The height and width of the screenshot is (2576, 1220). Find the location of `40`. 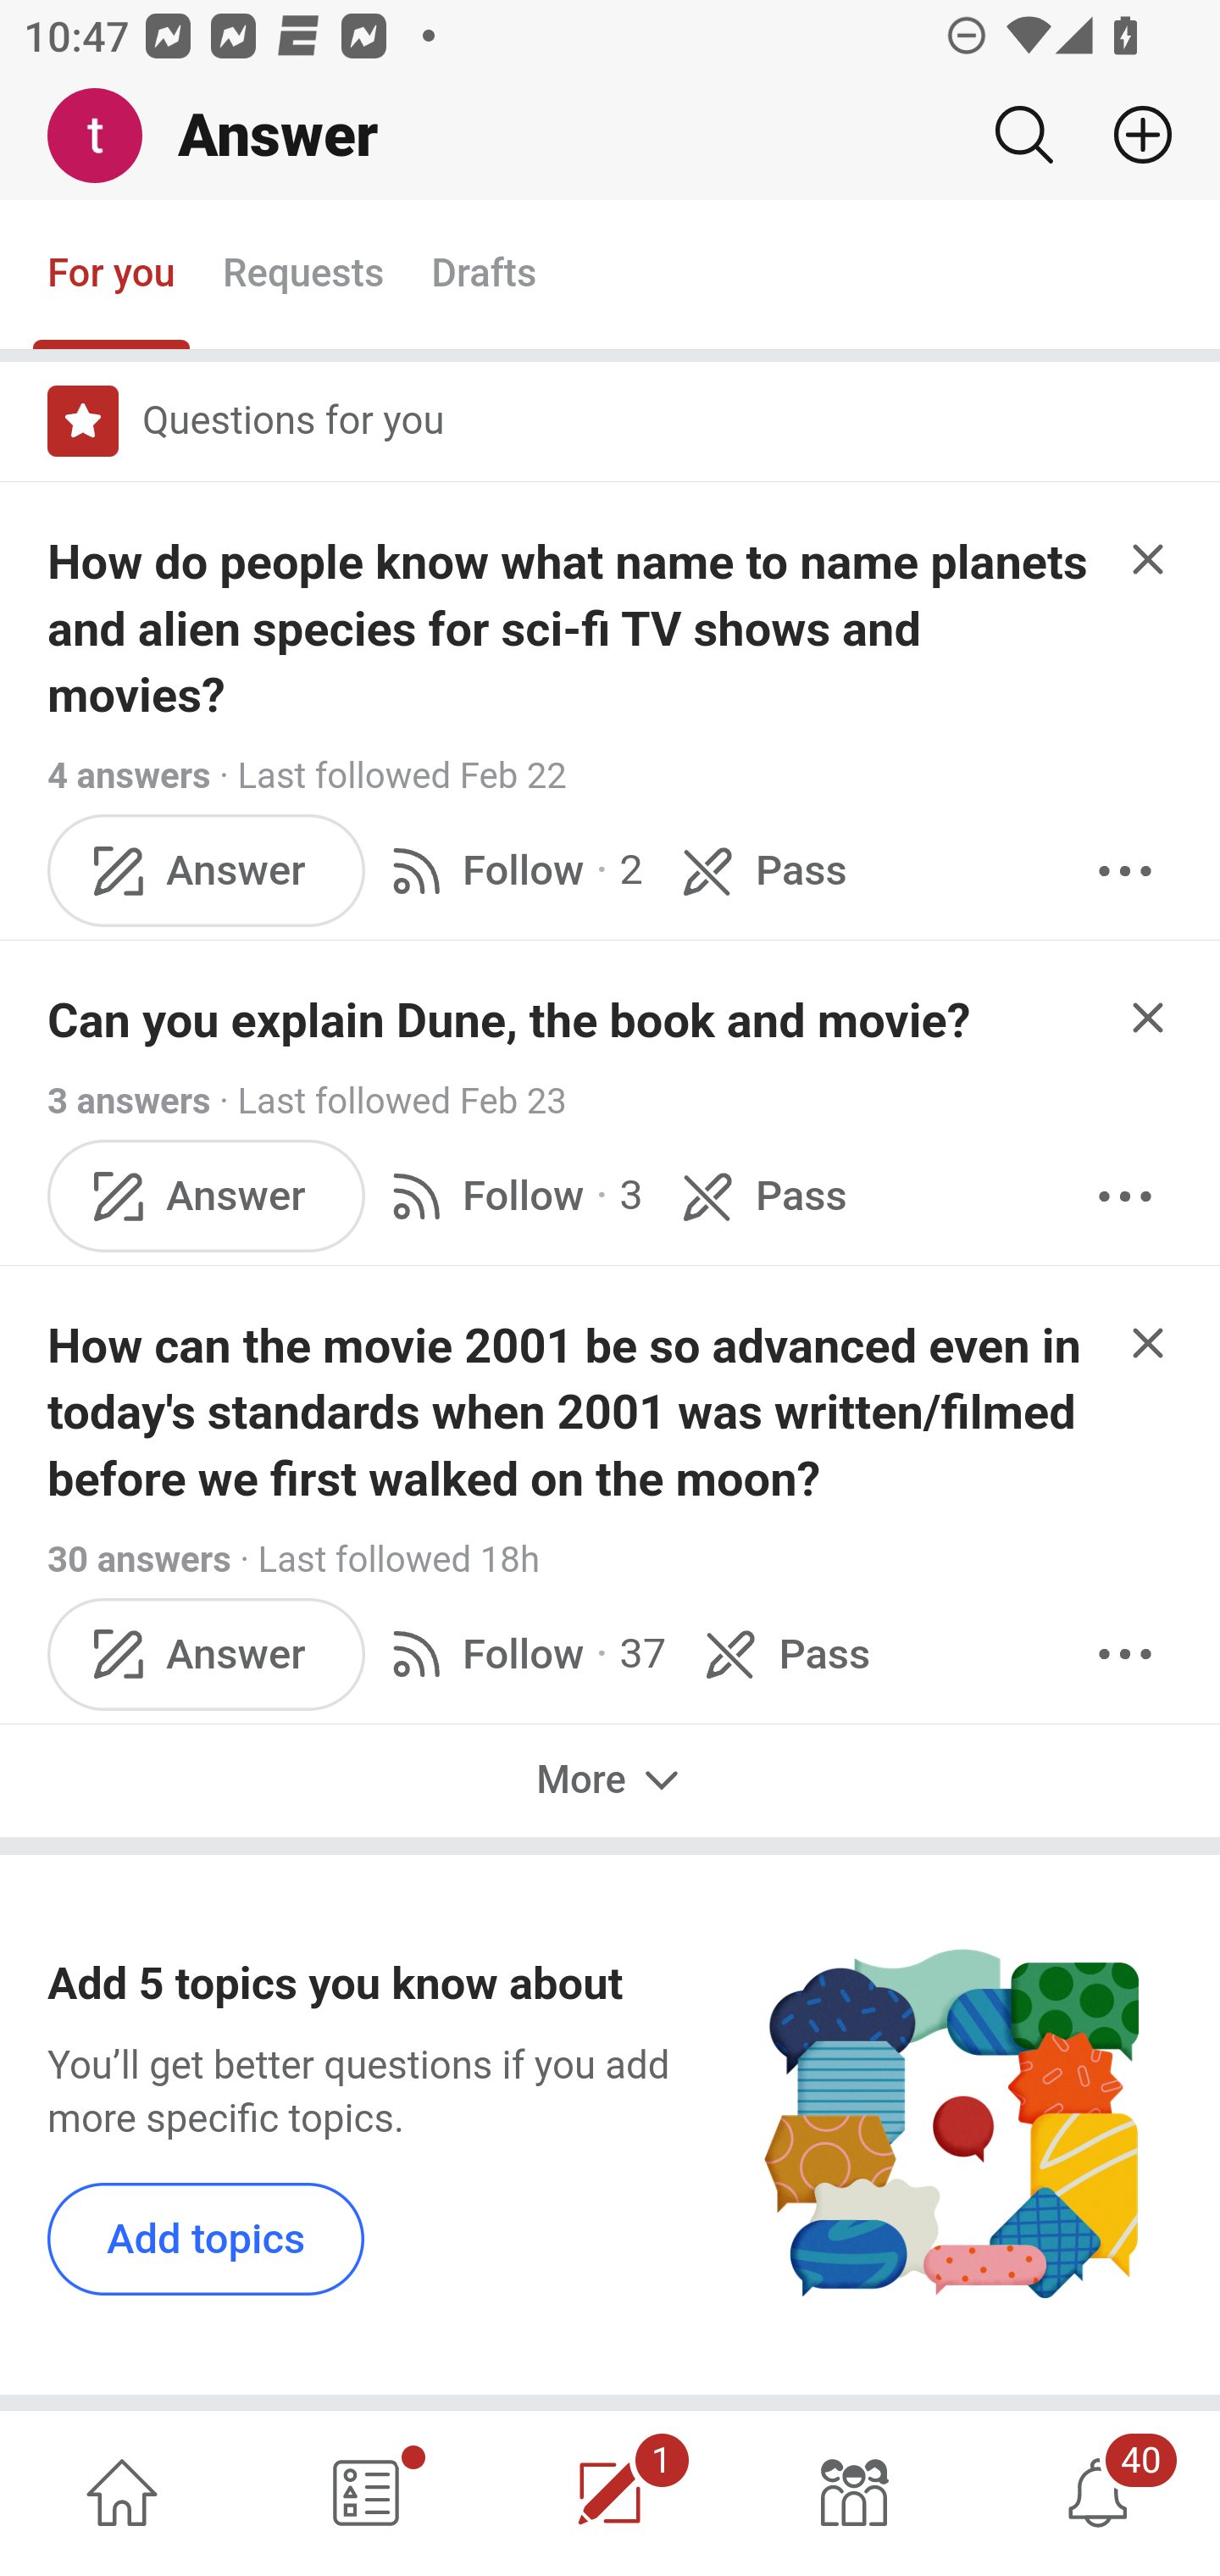

40 is located at coordinates (1098, 2493).